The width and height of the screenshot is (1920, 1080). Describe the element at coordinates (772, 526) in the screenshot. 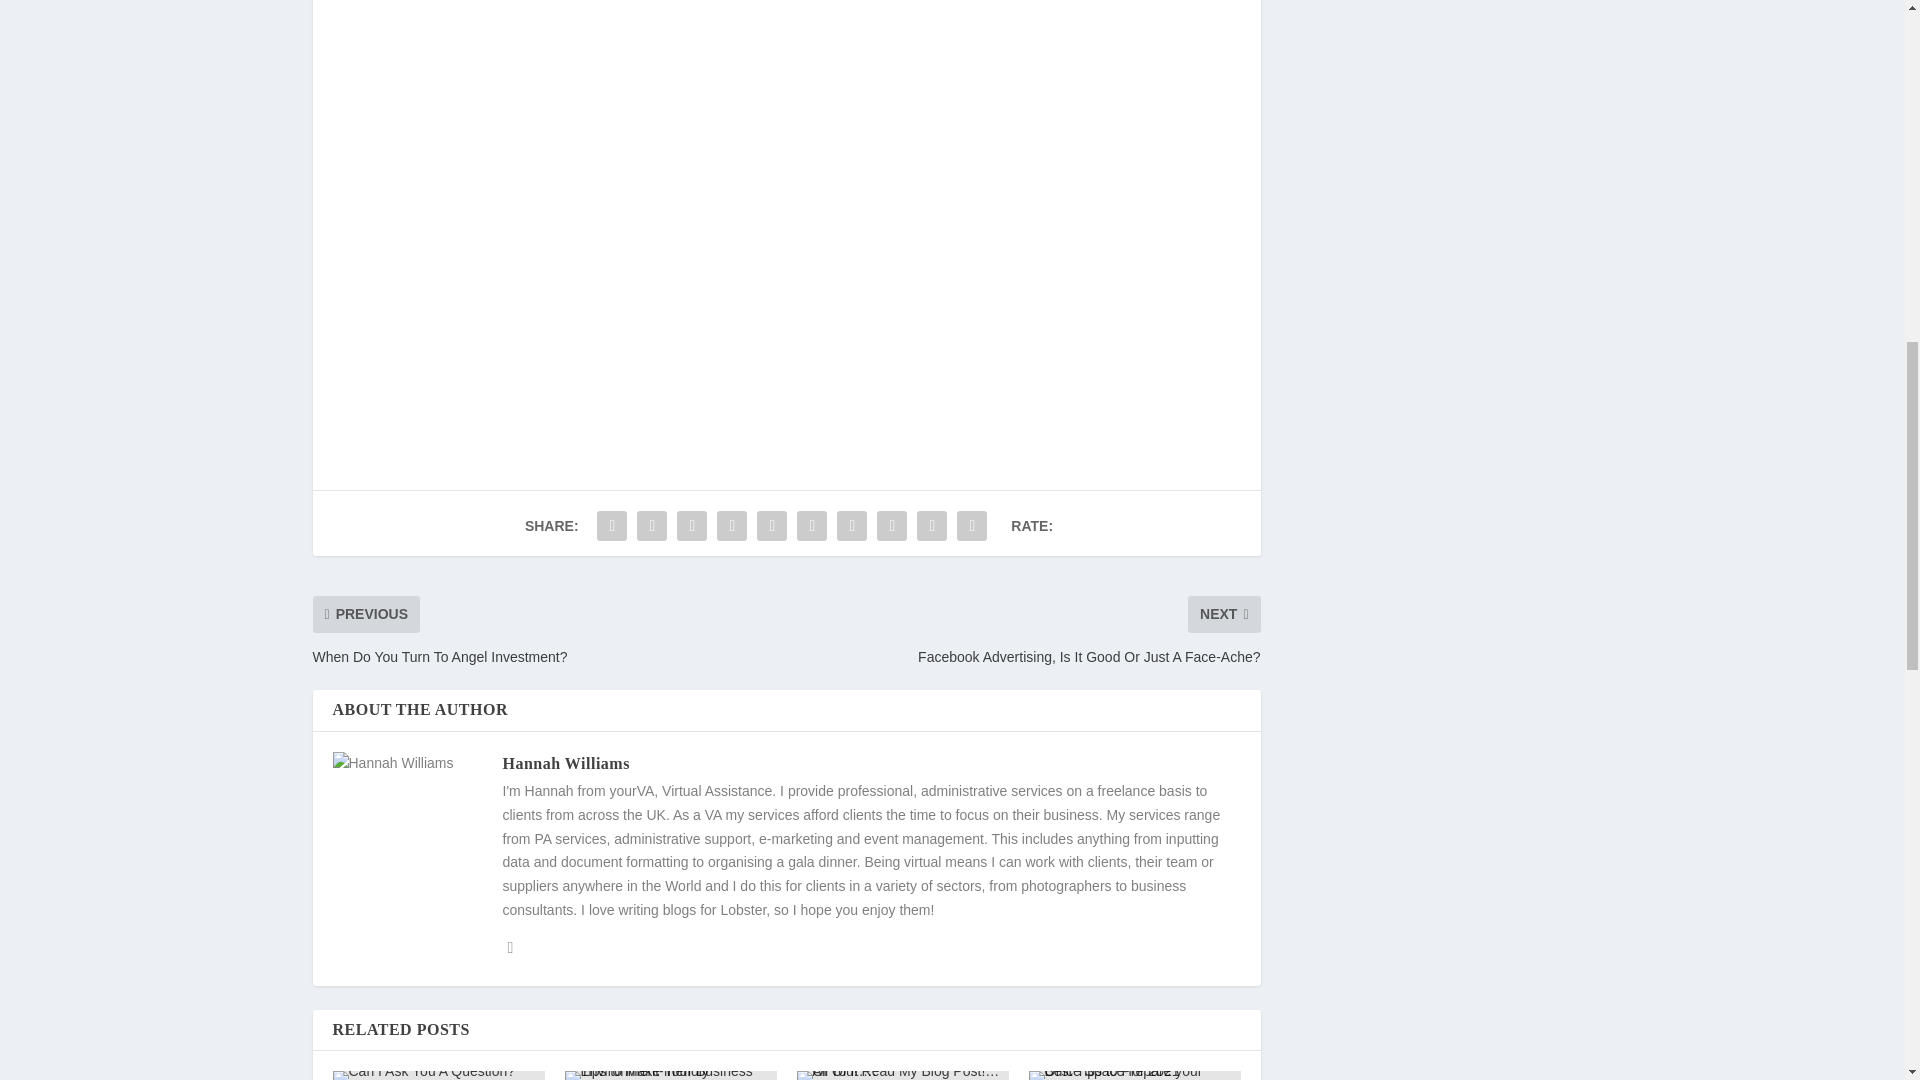

I see `Share "Better Than A Trailer" via Pinterest` at that location.